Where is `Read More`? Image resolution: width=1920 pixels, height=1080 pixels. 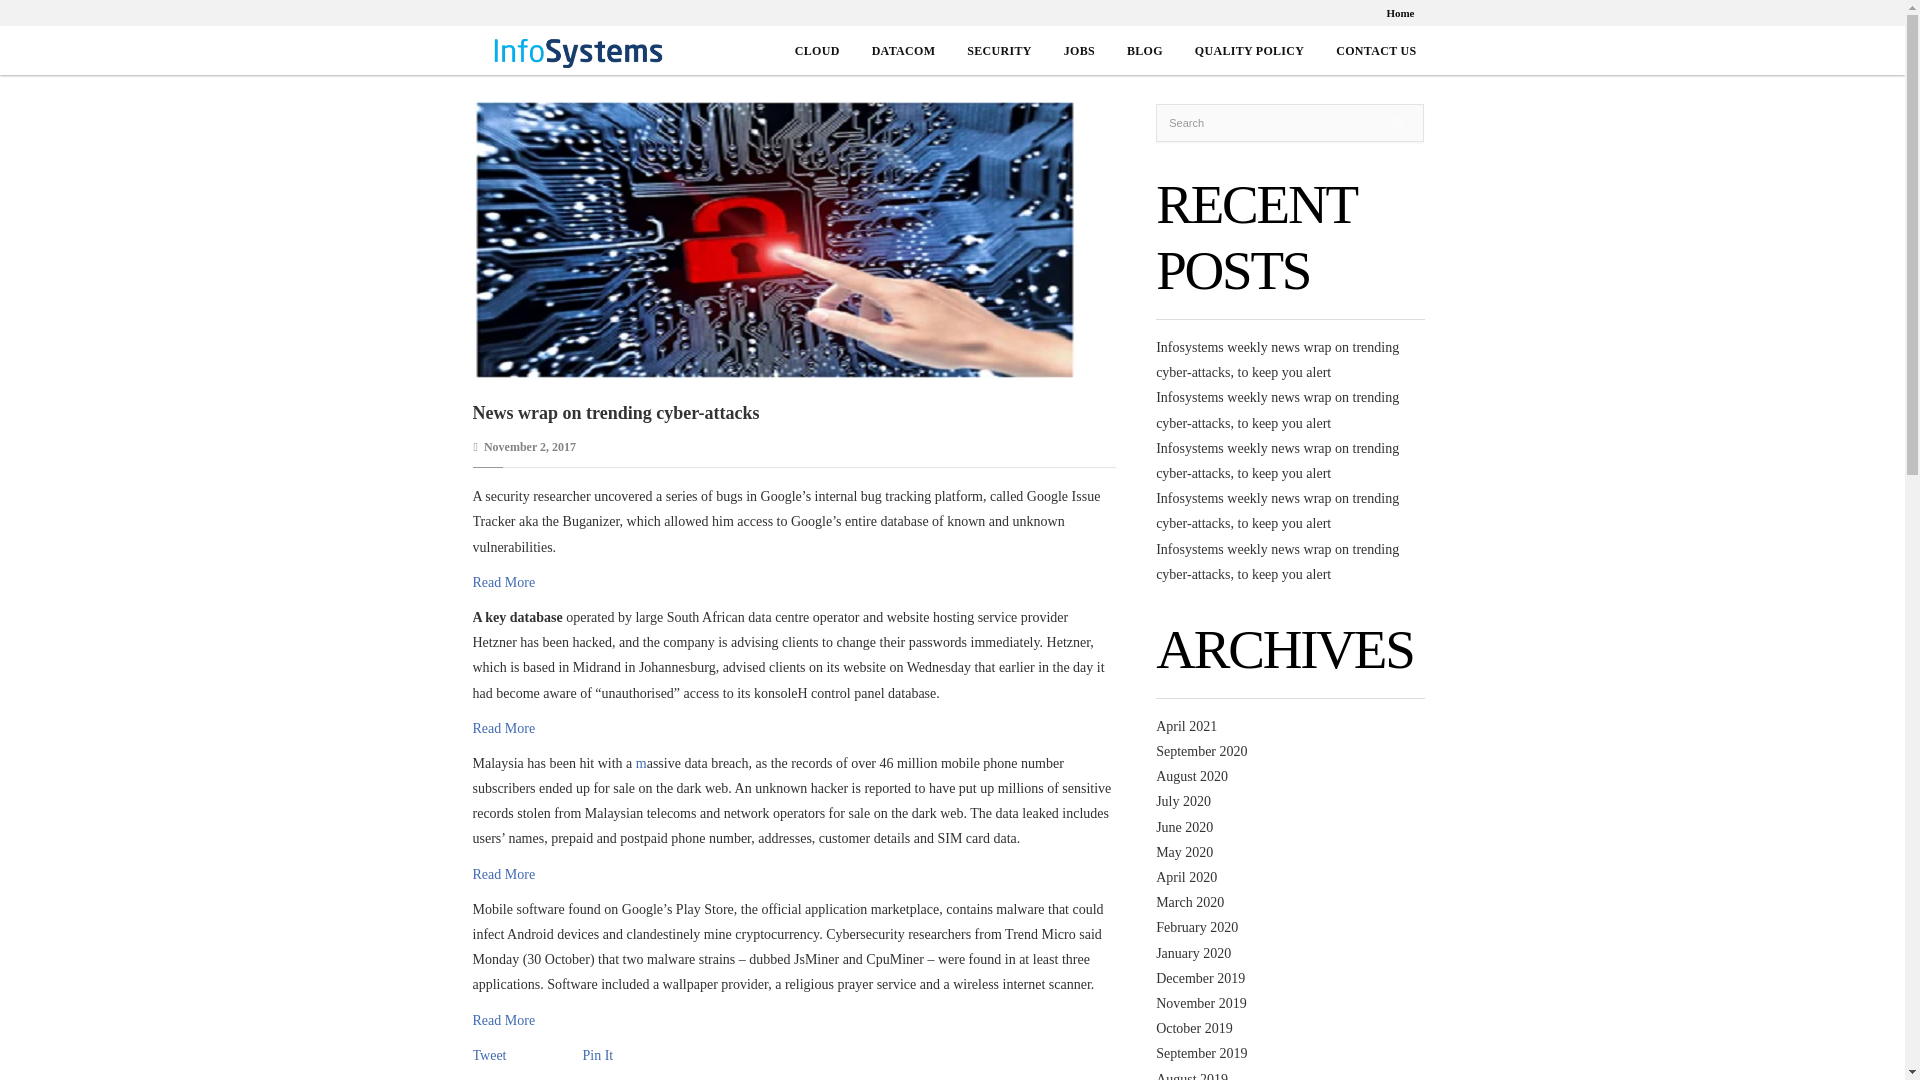
Read More is located at coordinates (504, 728).